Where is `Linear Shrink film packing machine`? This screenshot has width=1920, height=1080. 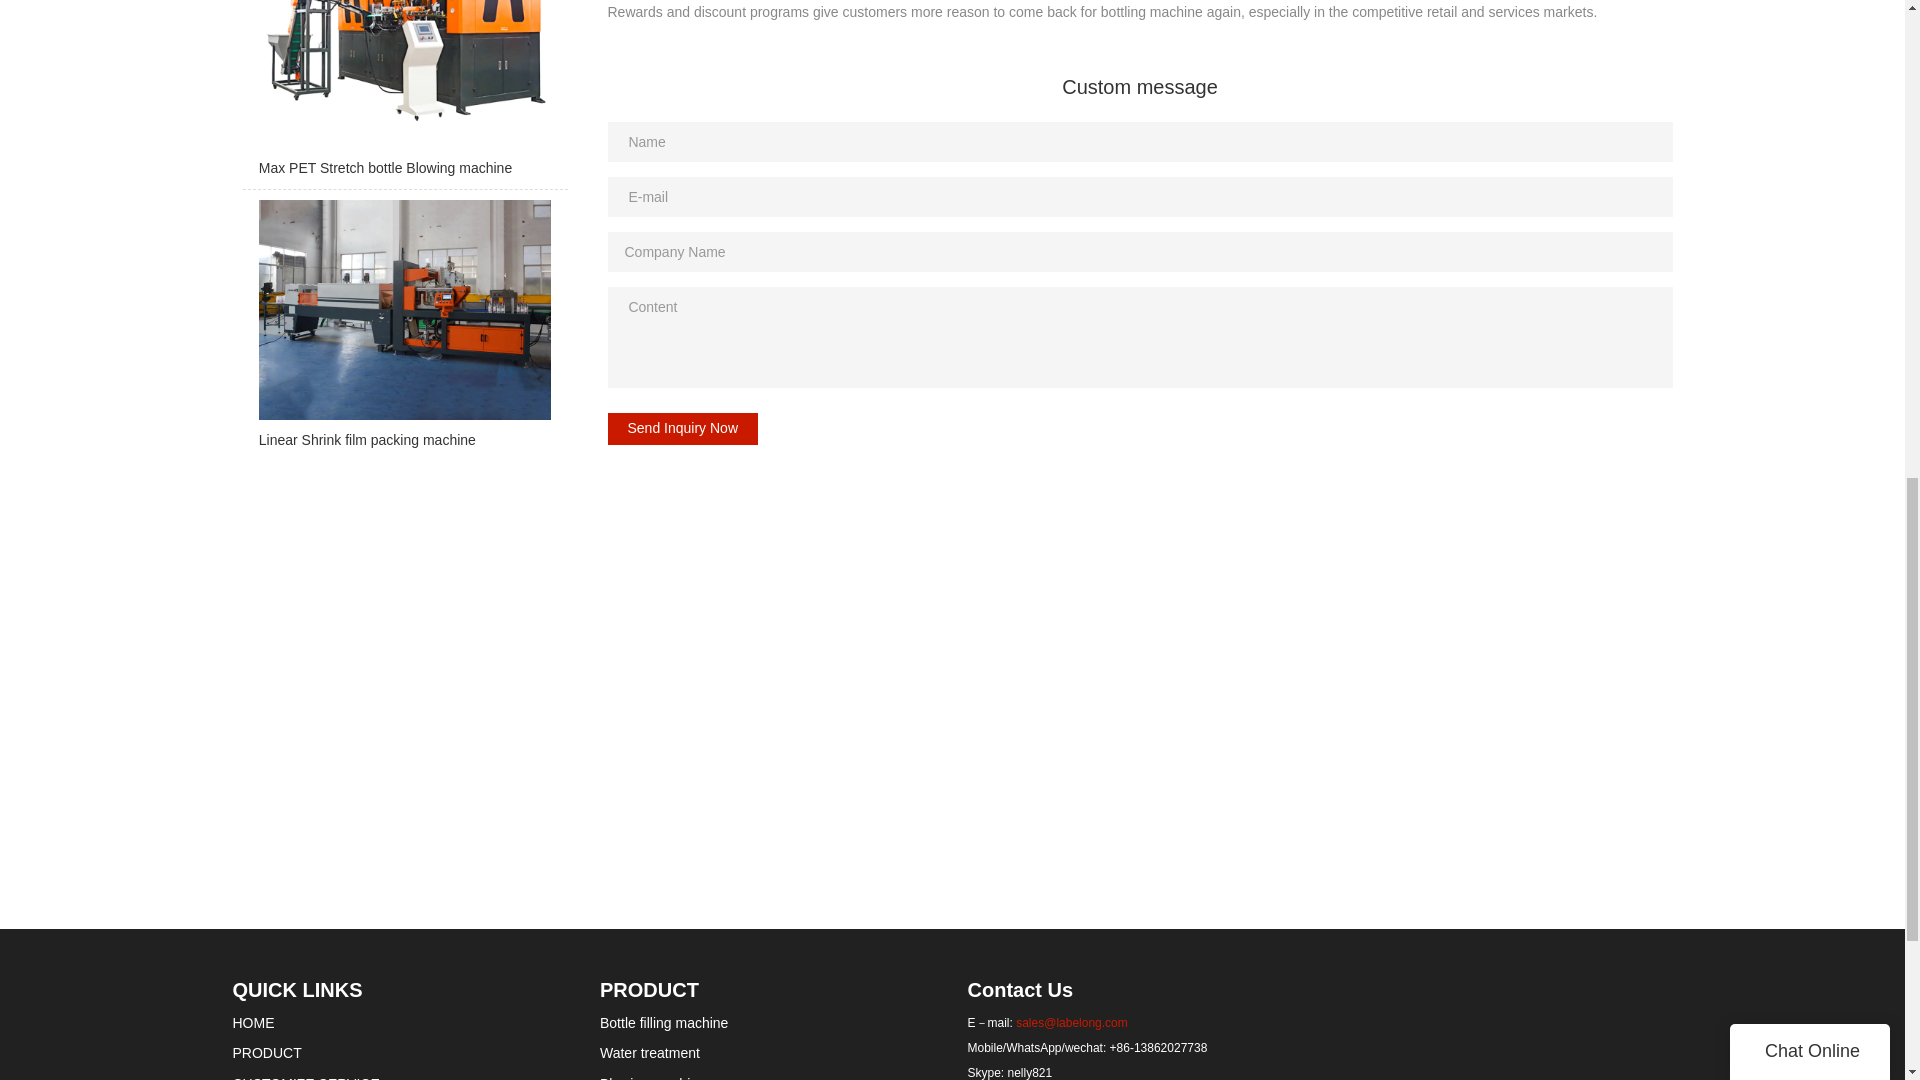
Linear Shrink film packing machine is located at coordinates (404, 330).